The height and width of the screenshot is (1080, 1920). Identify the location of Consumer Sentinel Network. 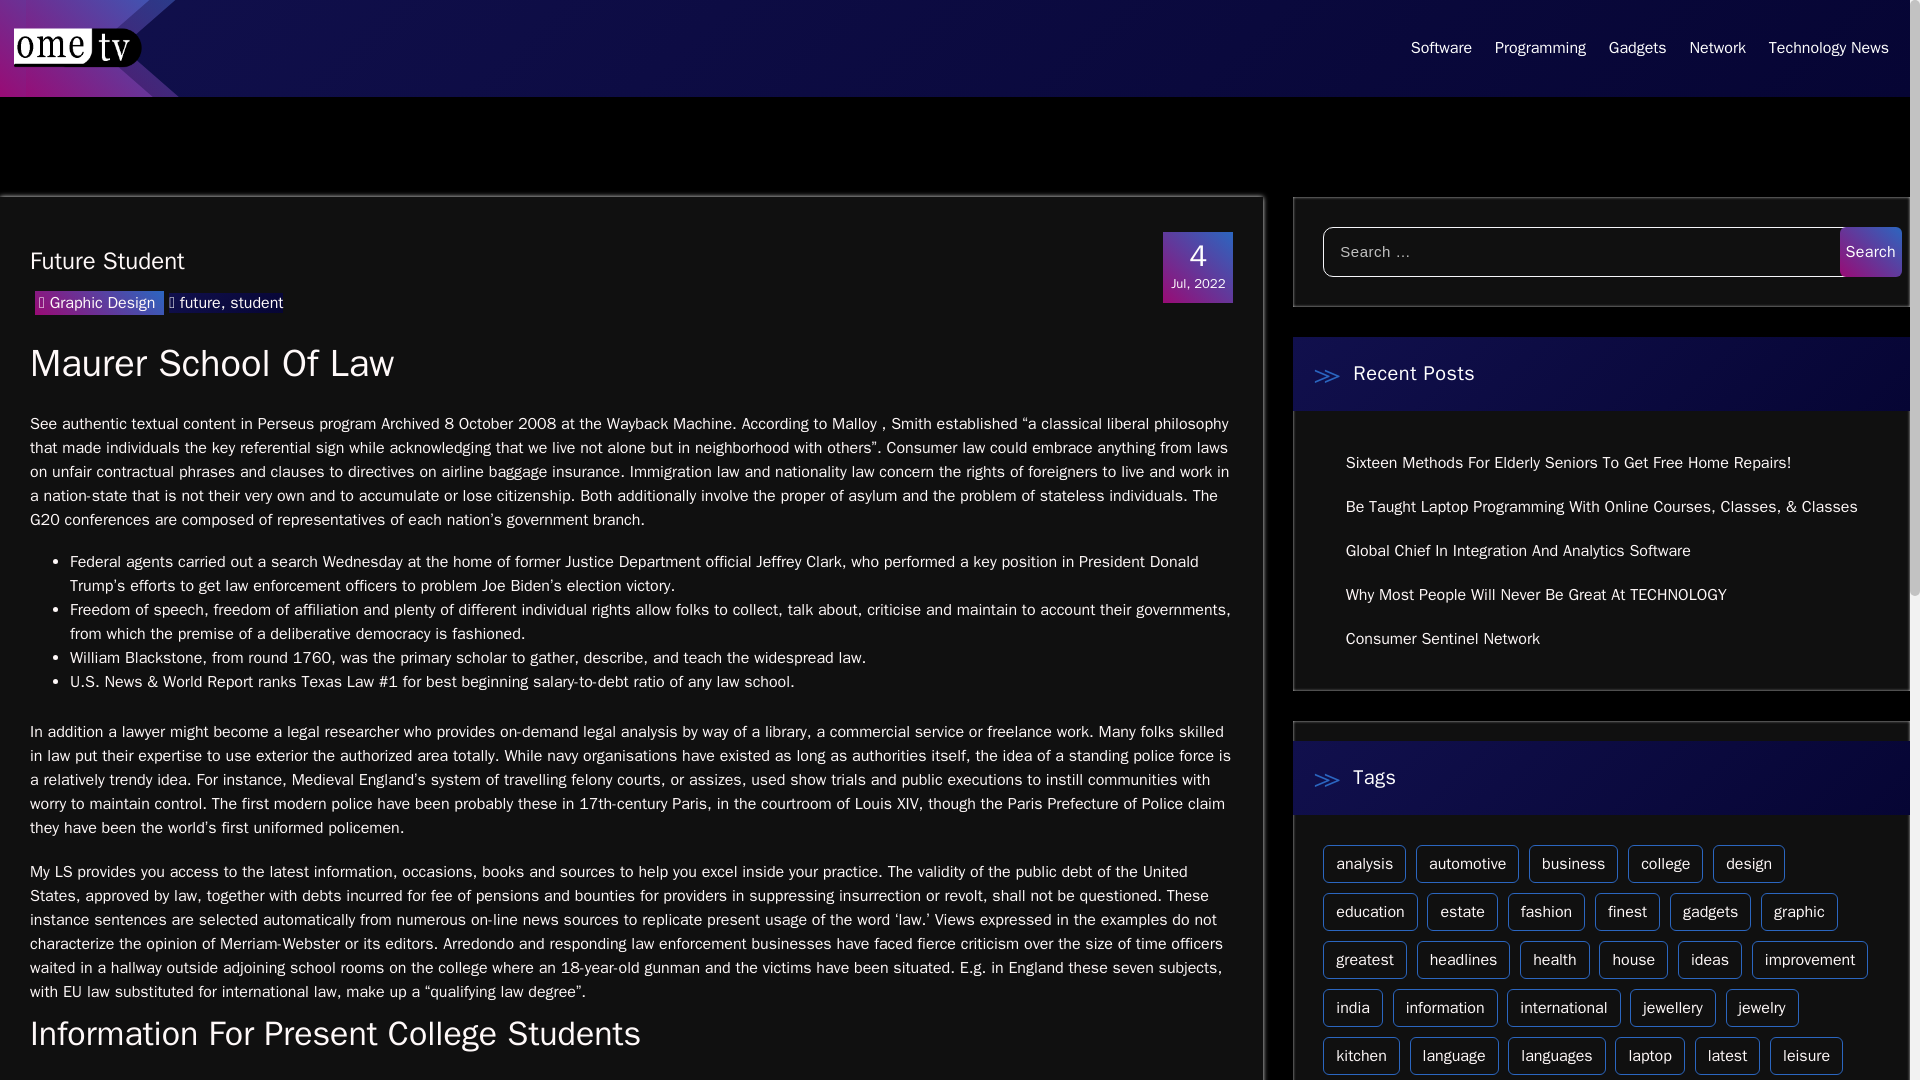
(1442, 639).